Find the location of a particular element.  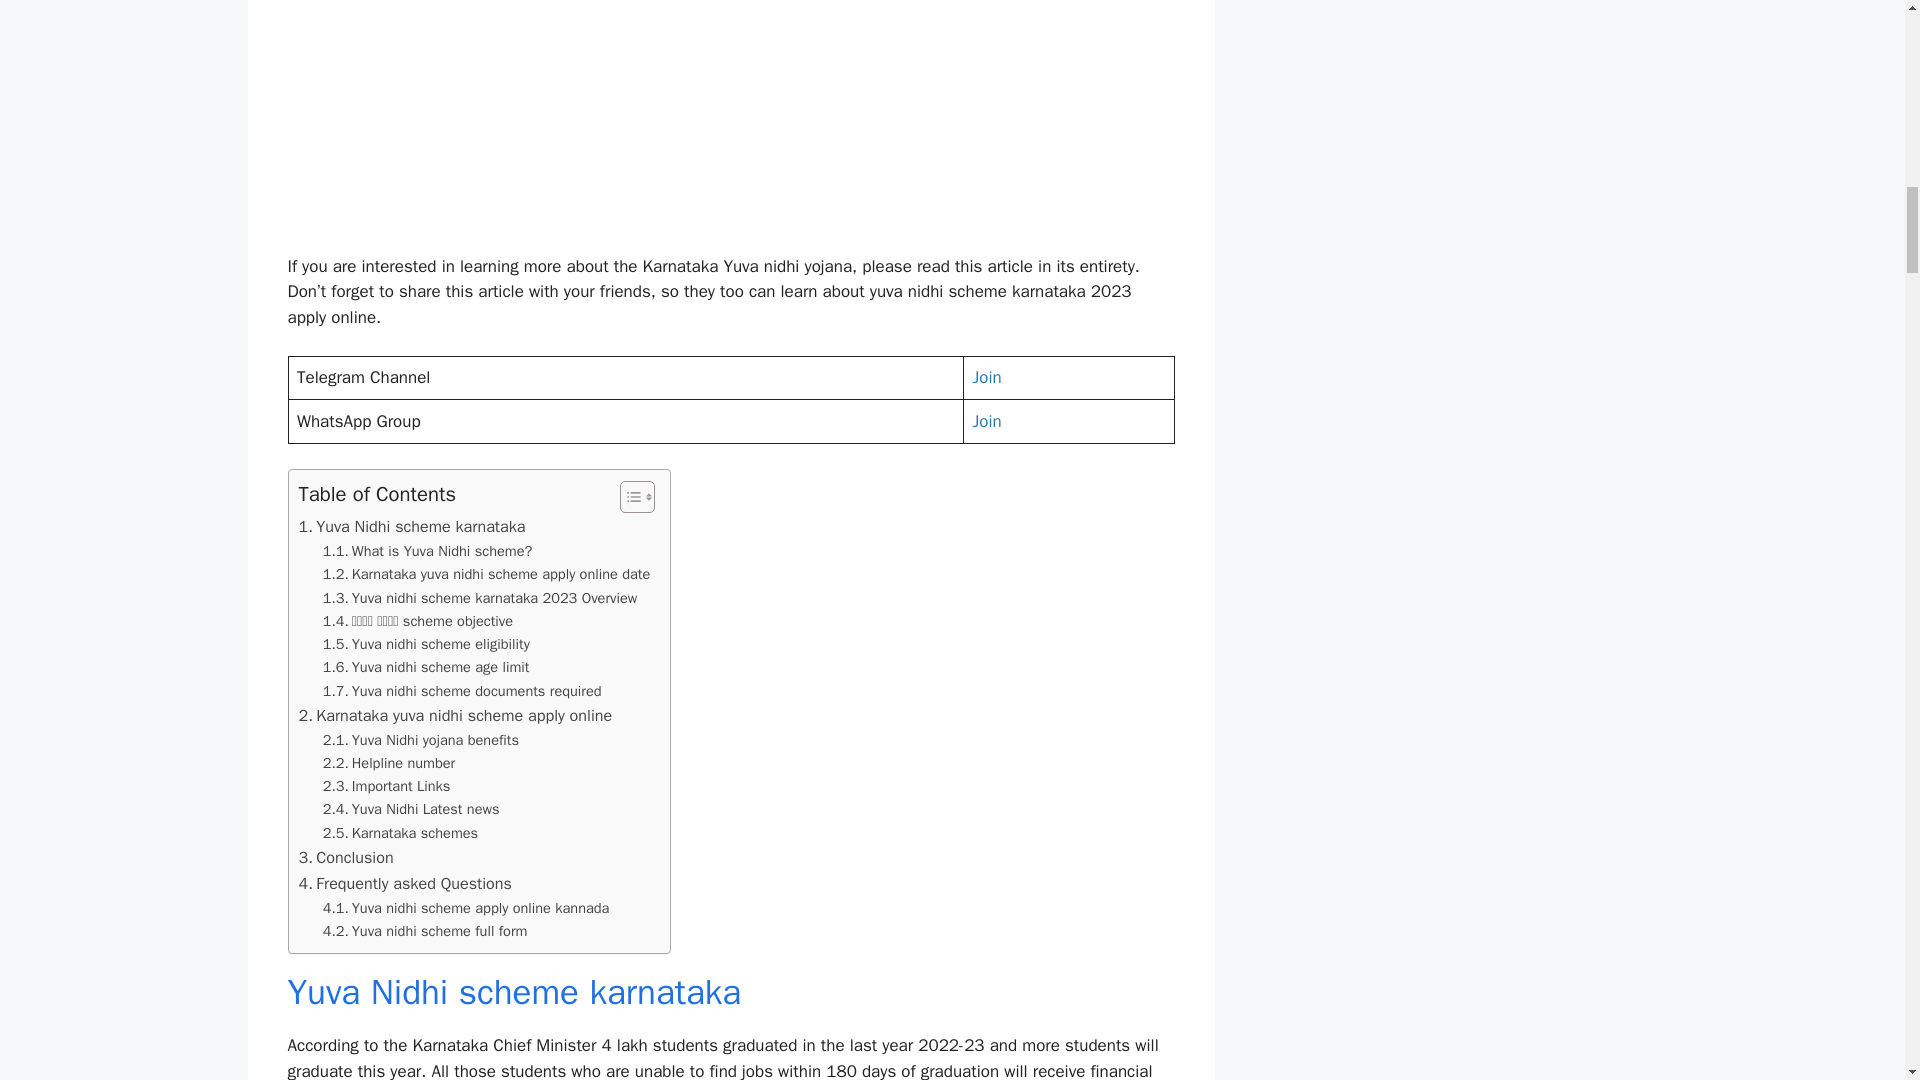

Yuva nidhi scheme karnataka 2023 Overview is located at coordinates (480, 598).